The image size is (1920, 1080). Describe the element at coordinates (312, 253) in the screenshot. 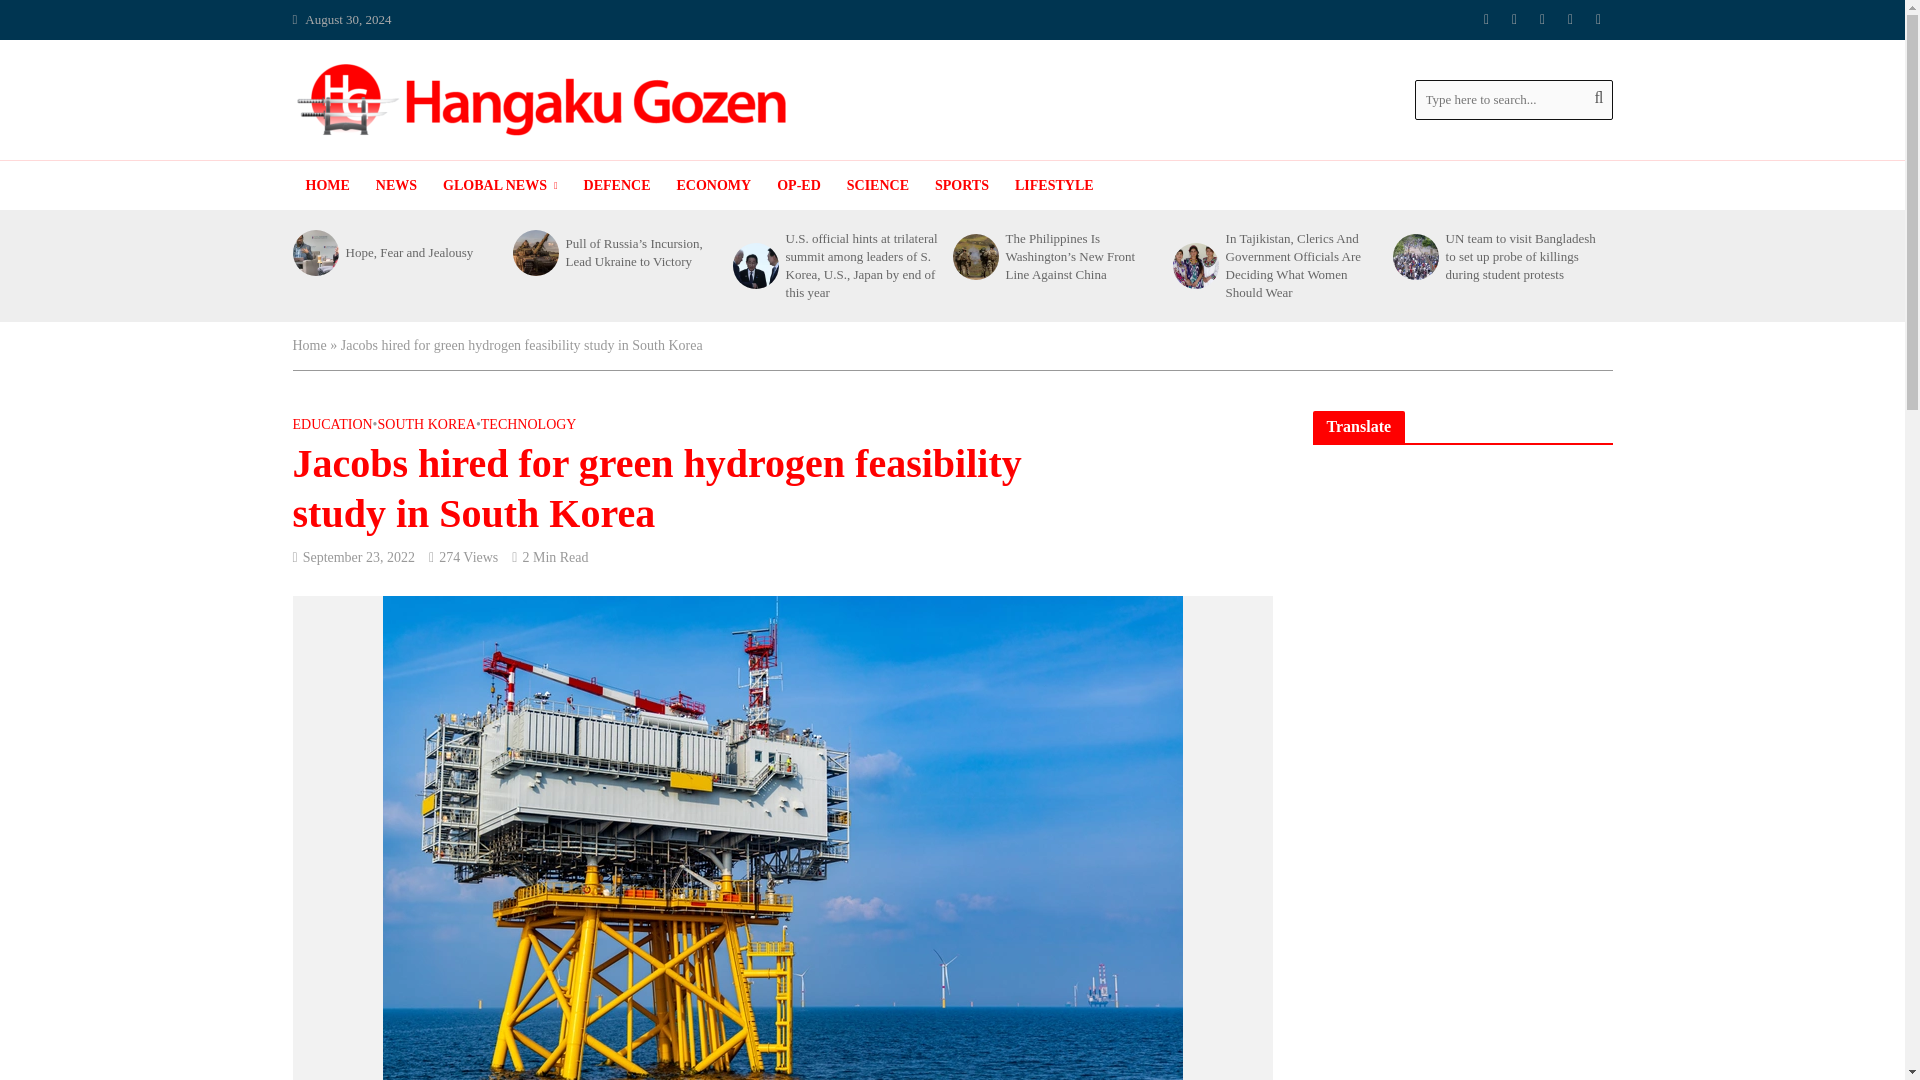

I see `Hope, Fear and Jealousy` at that location.